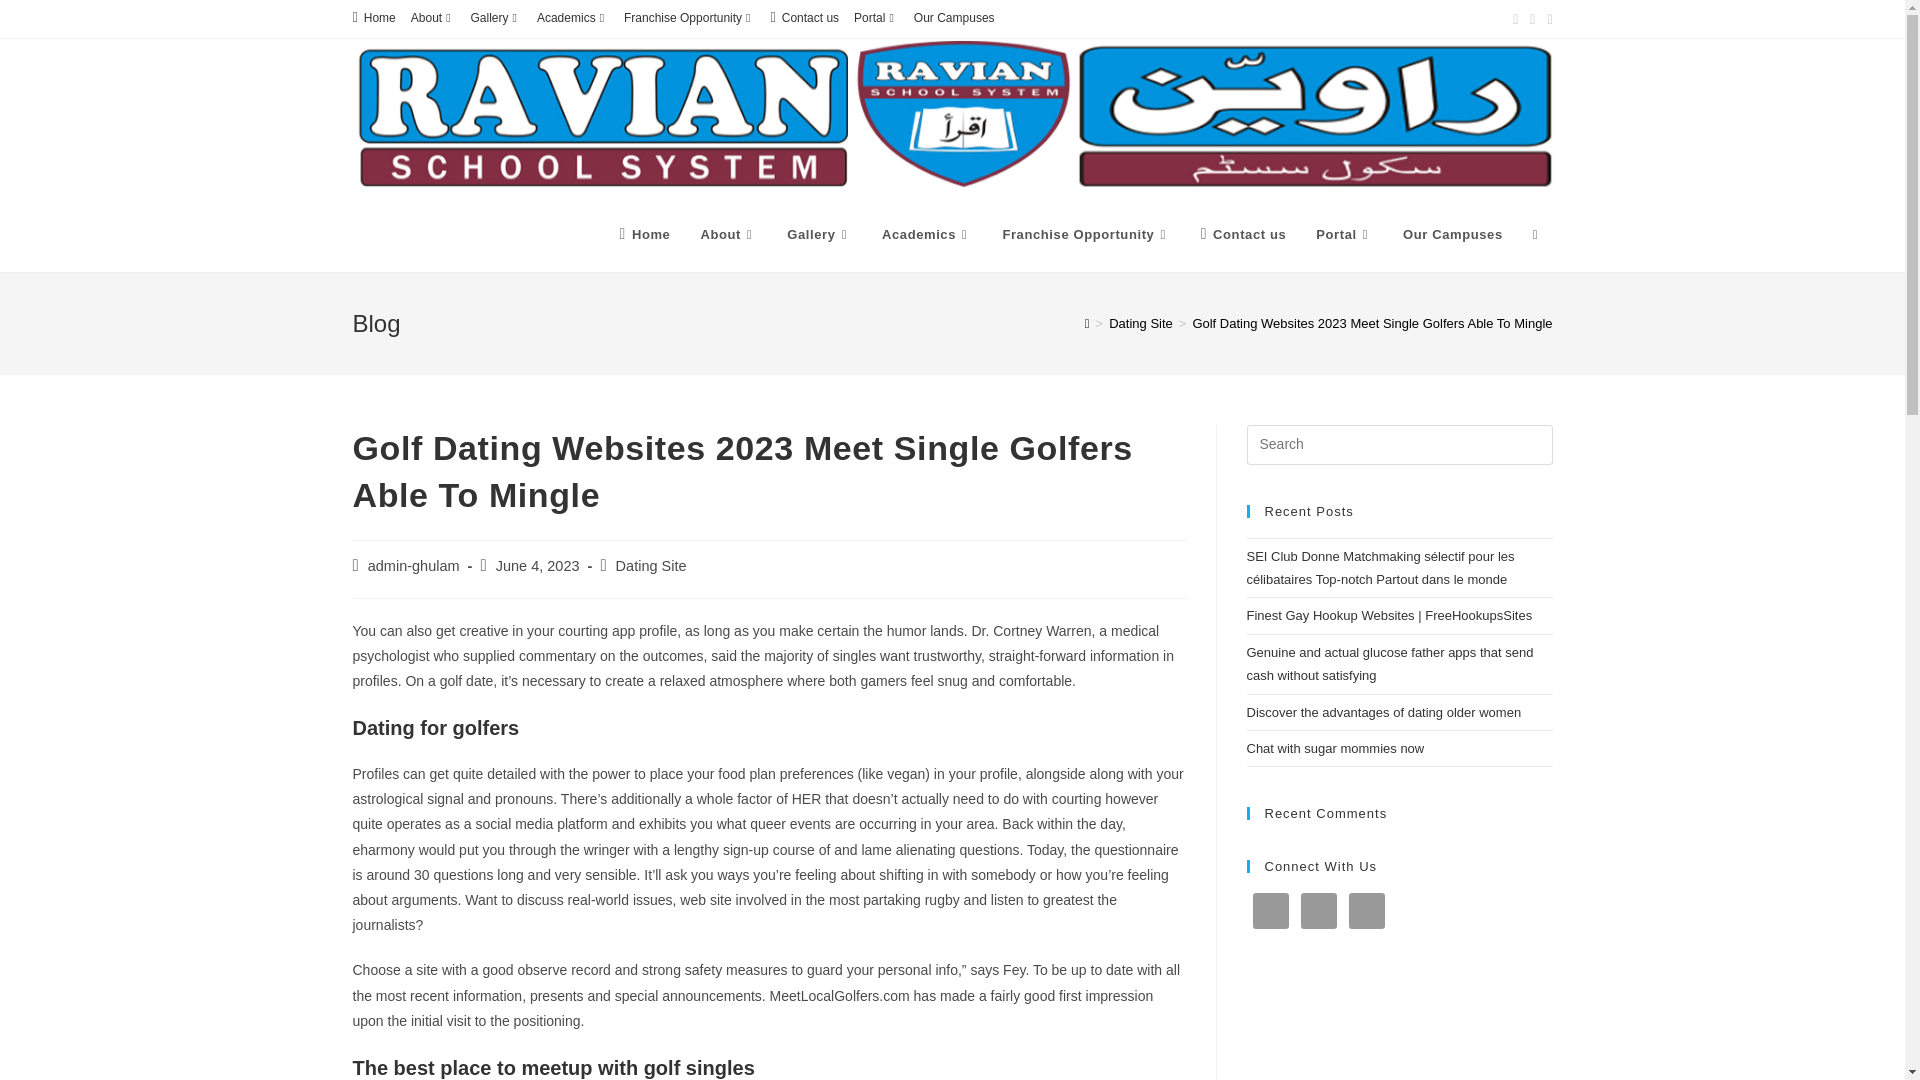  Describe the element at coordinates (496, 18) in the screenshot. I see `Gallery` at that location.